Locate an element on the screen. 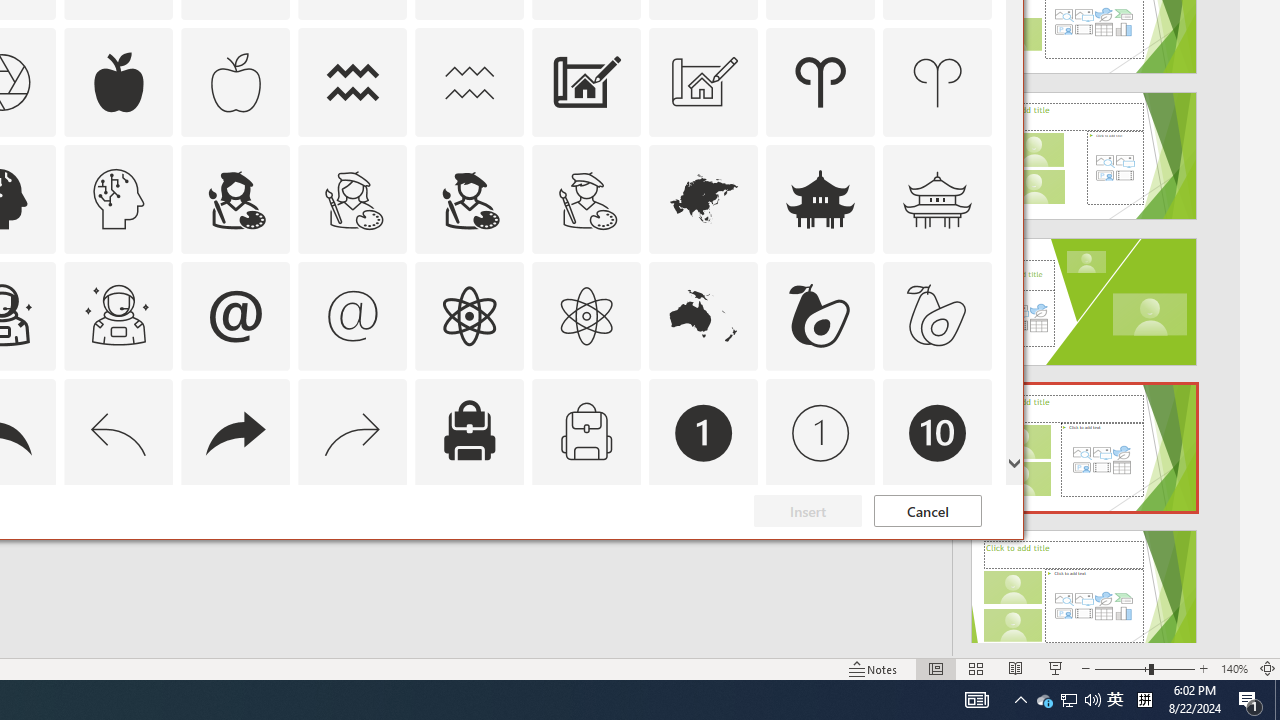 This screenshot has height=720, width=1280. AutomationID: Icons_ArtistFemale_M is located at coordinates (353, 198).